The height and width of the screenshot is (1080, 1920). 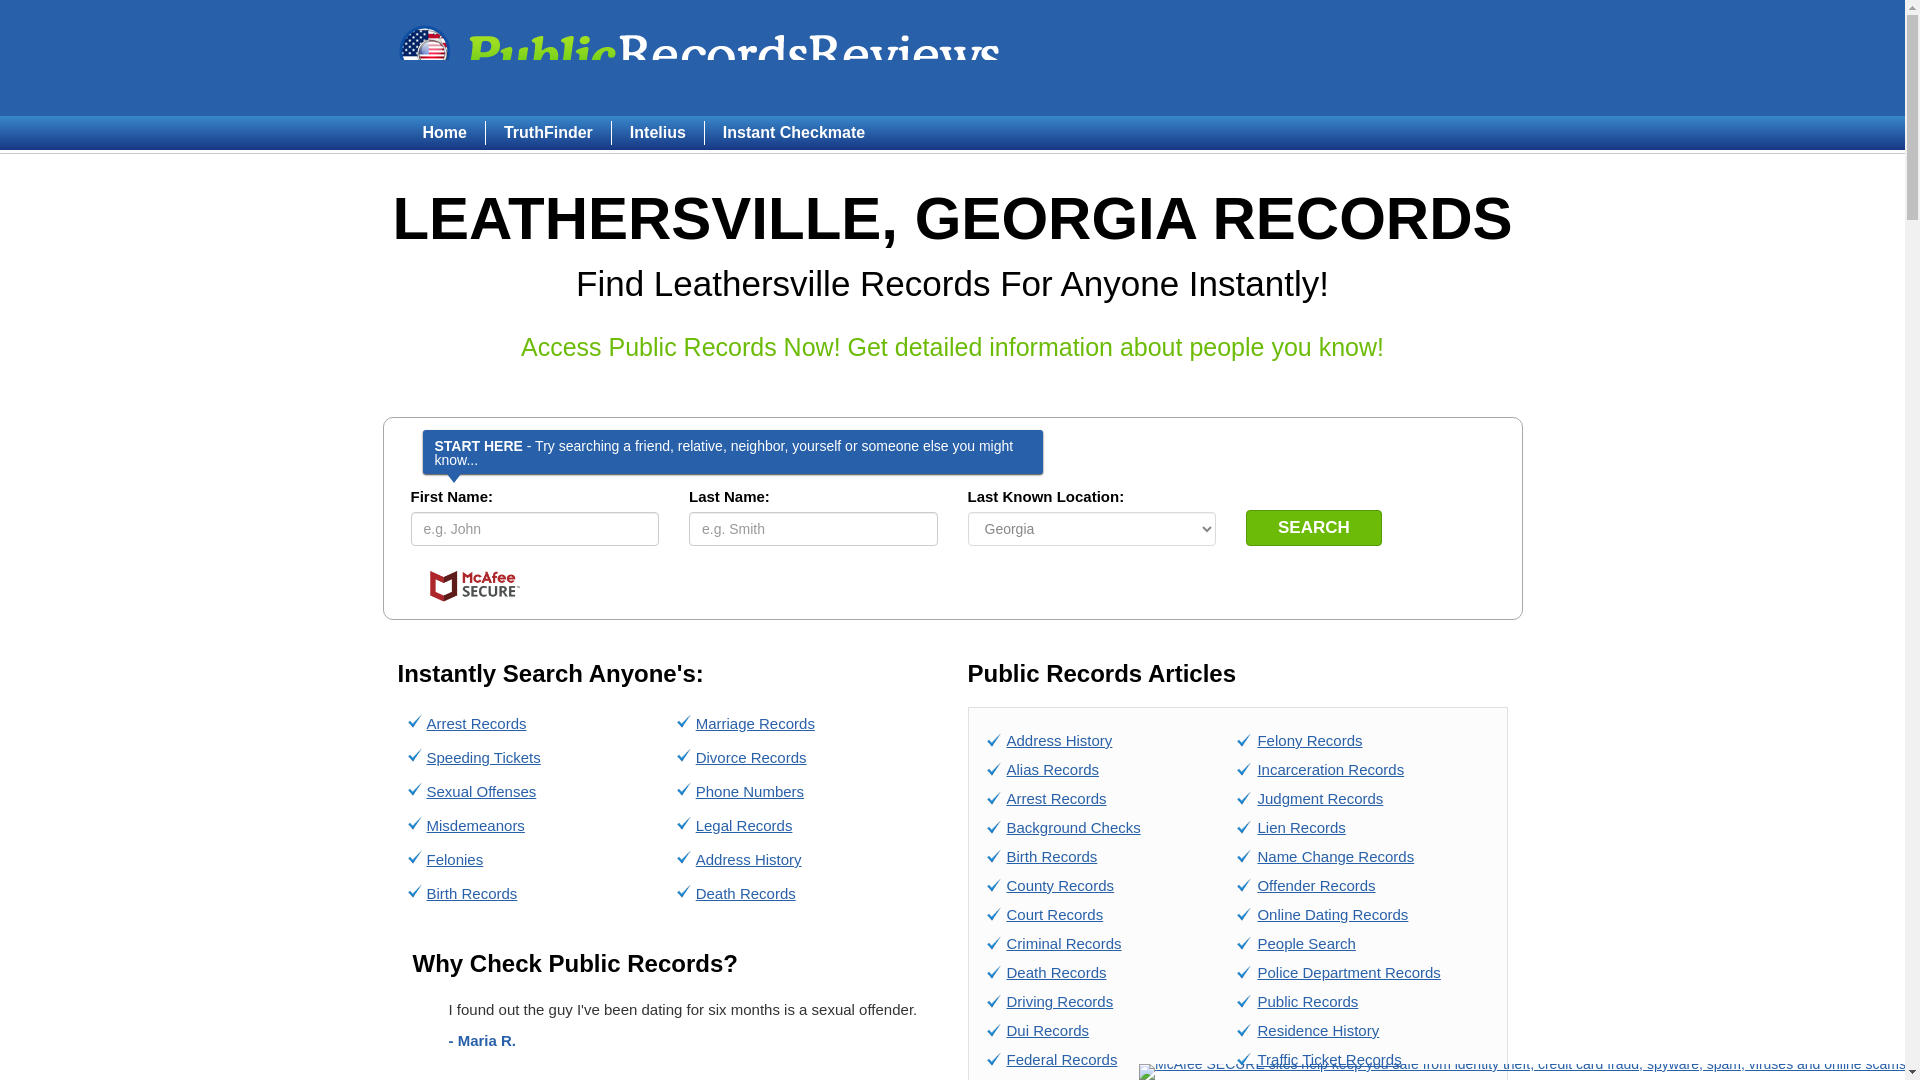 I want to click on Legal Records, so click(x=744, y=824).